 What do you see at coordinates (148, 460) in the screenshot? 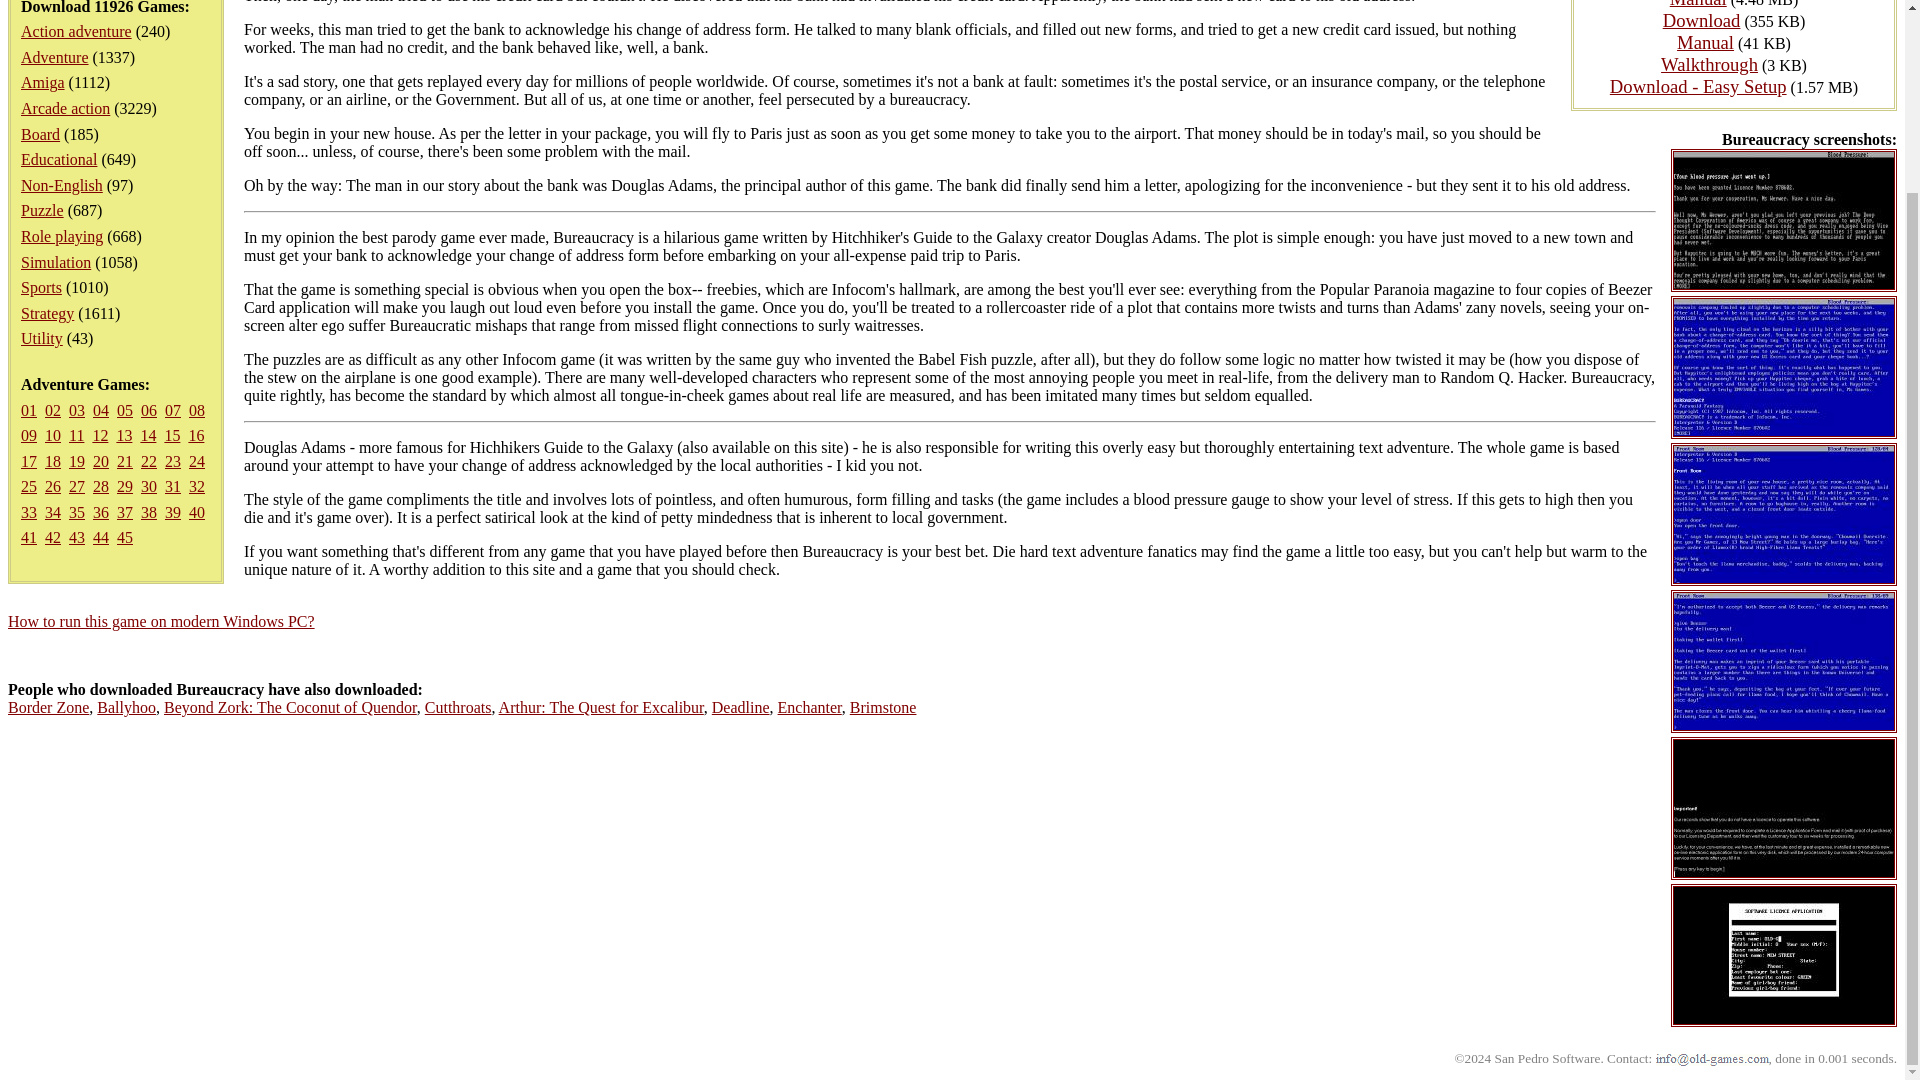
I see `22` at bounding box center [148, 460].